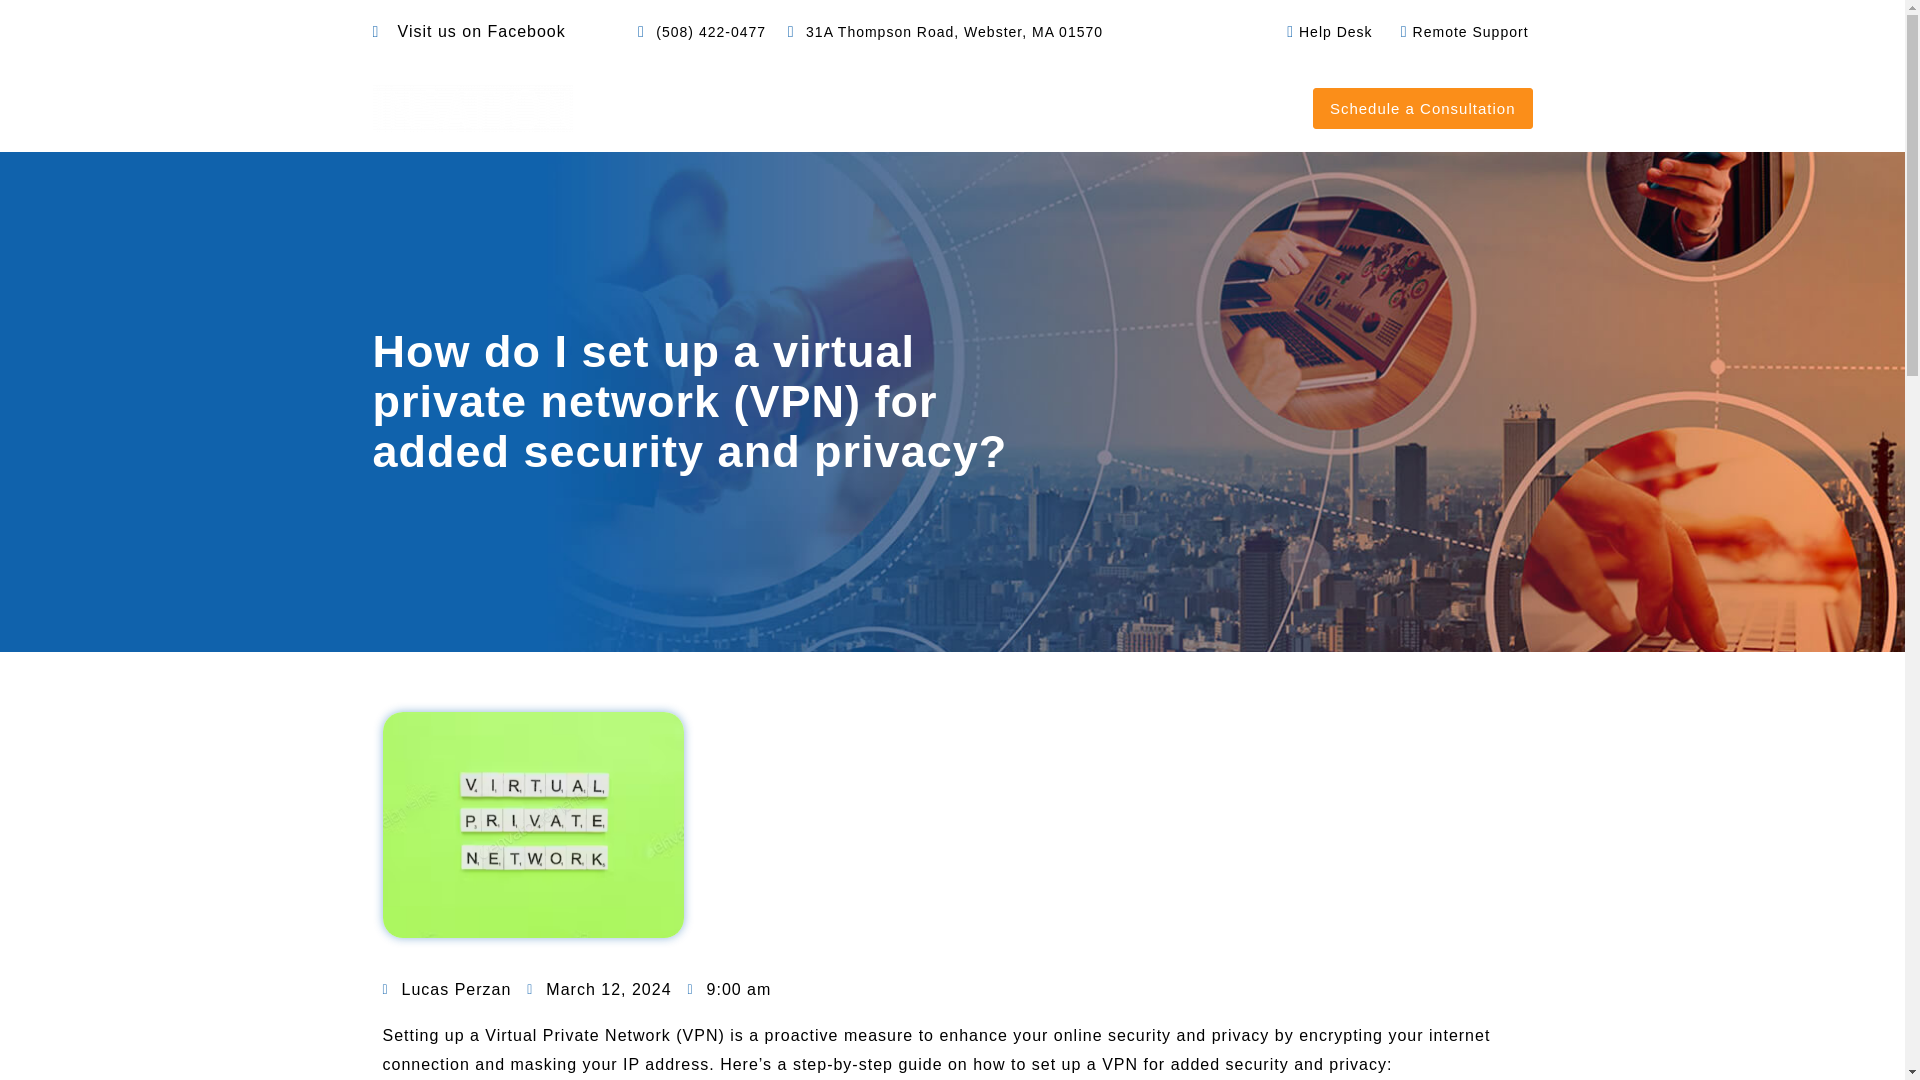 The width and height of the screenshot is (1920, 1080). I want to click on Help Desk, so click(1323, 32).